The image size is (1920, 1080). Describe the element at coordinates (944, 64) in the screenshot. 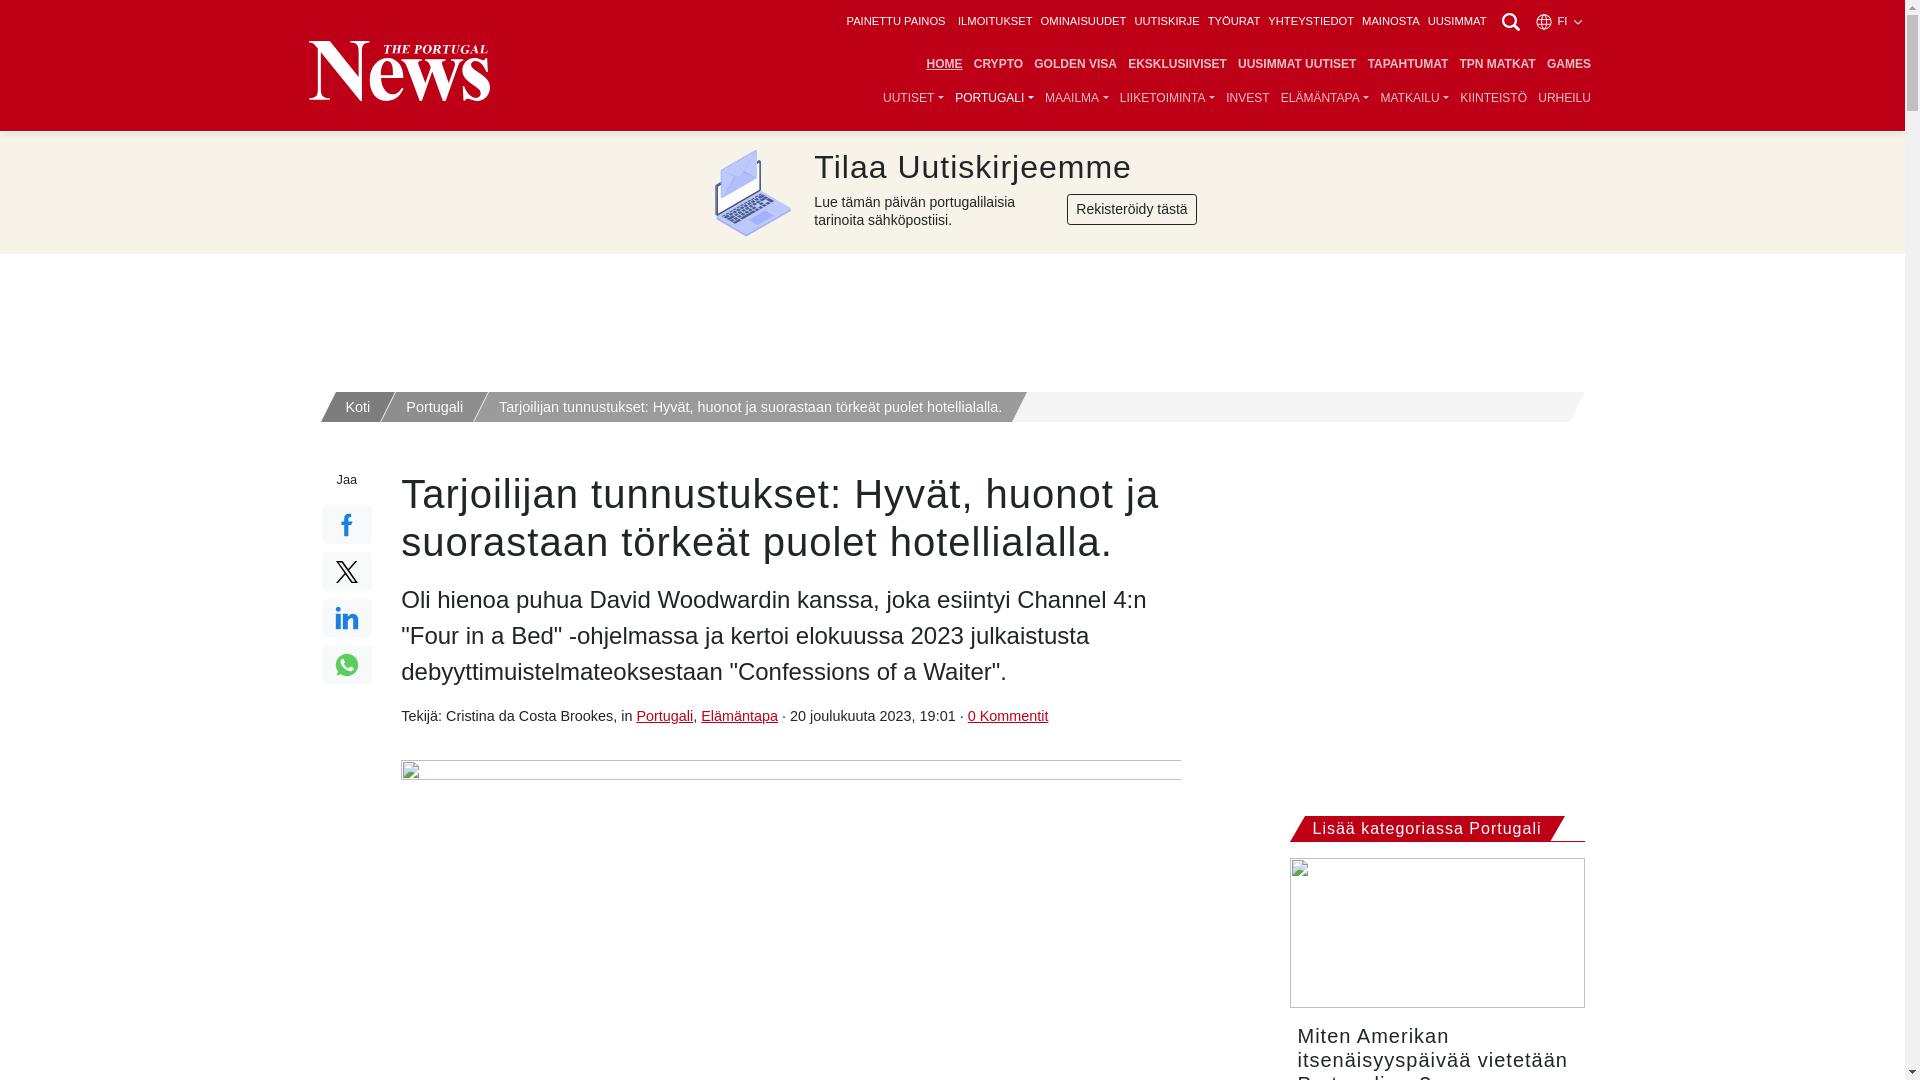

I see `HOME` at that location.